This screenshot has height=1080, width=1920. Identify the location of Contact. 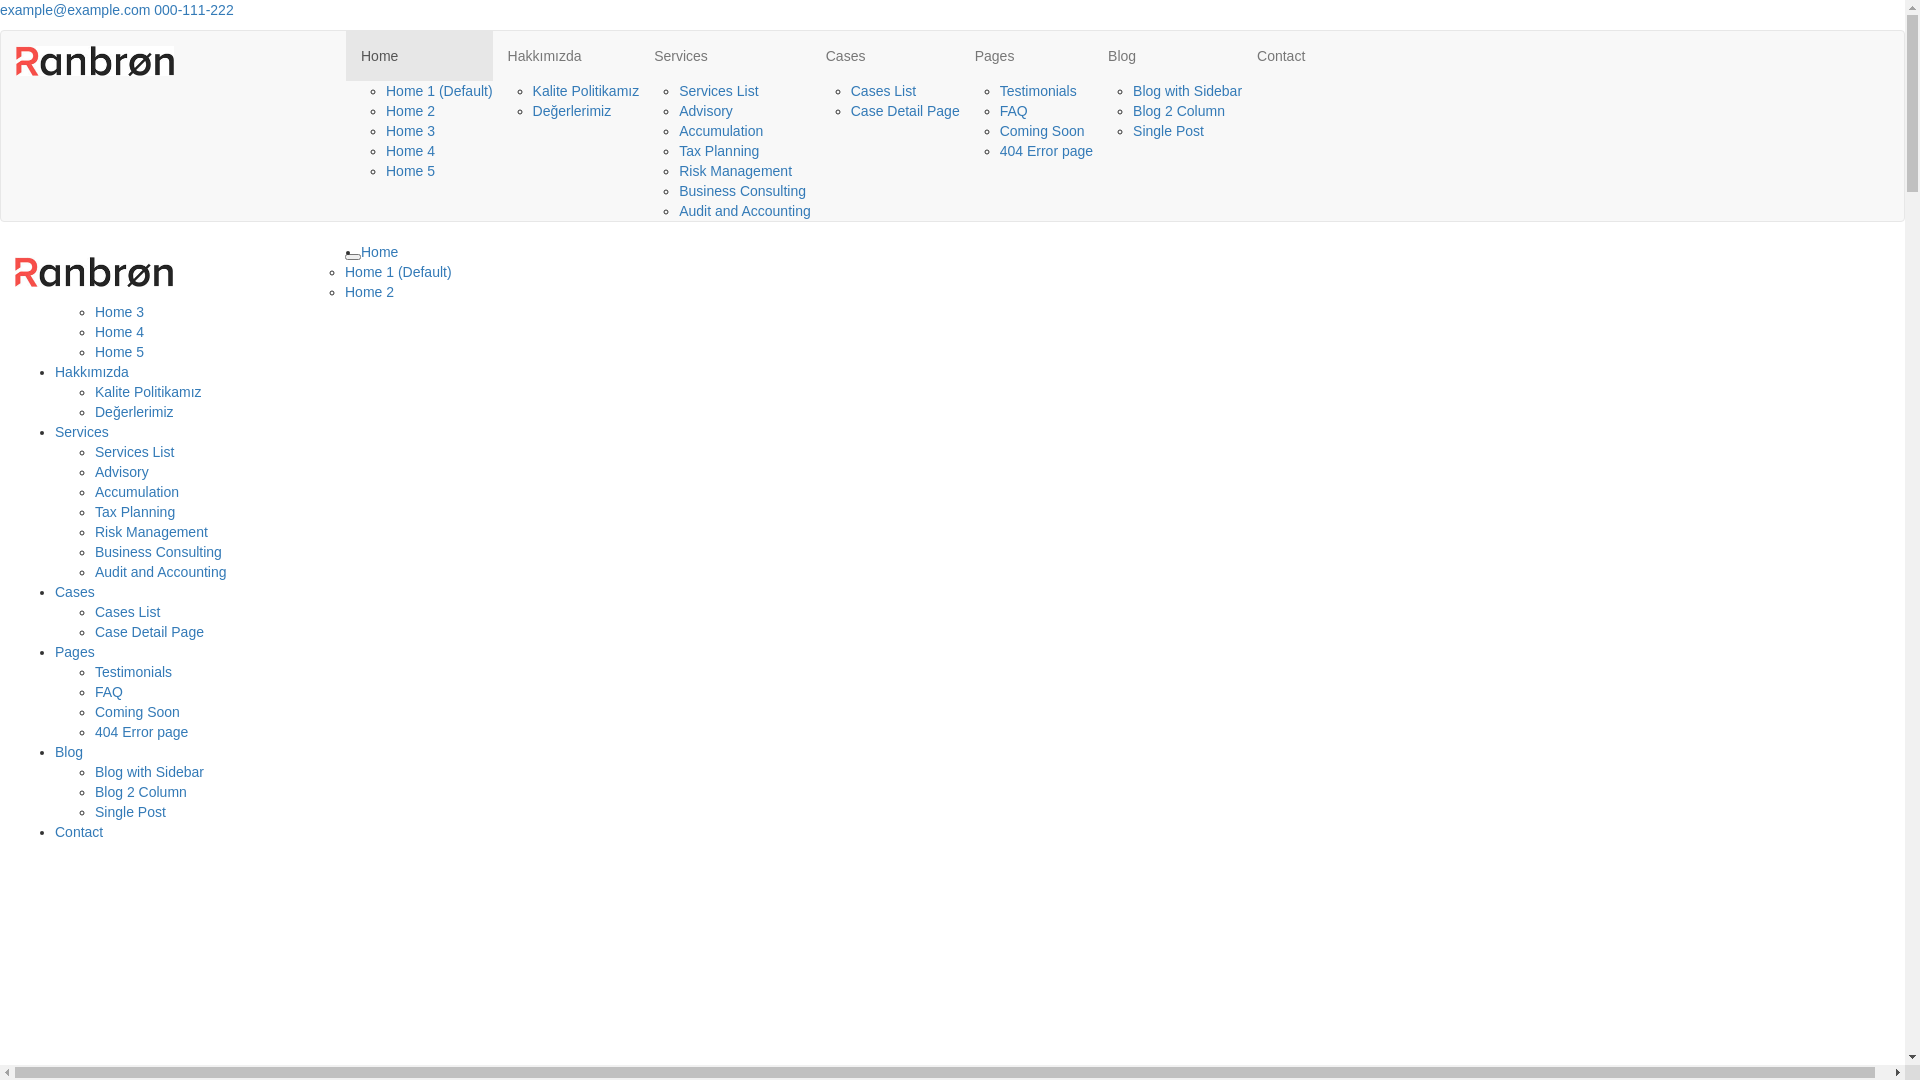
(79, 832).